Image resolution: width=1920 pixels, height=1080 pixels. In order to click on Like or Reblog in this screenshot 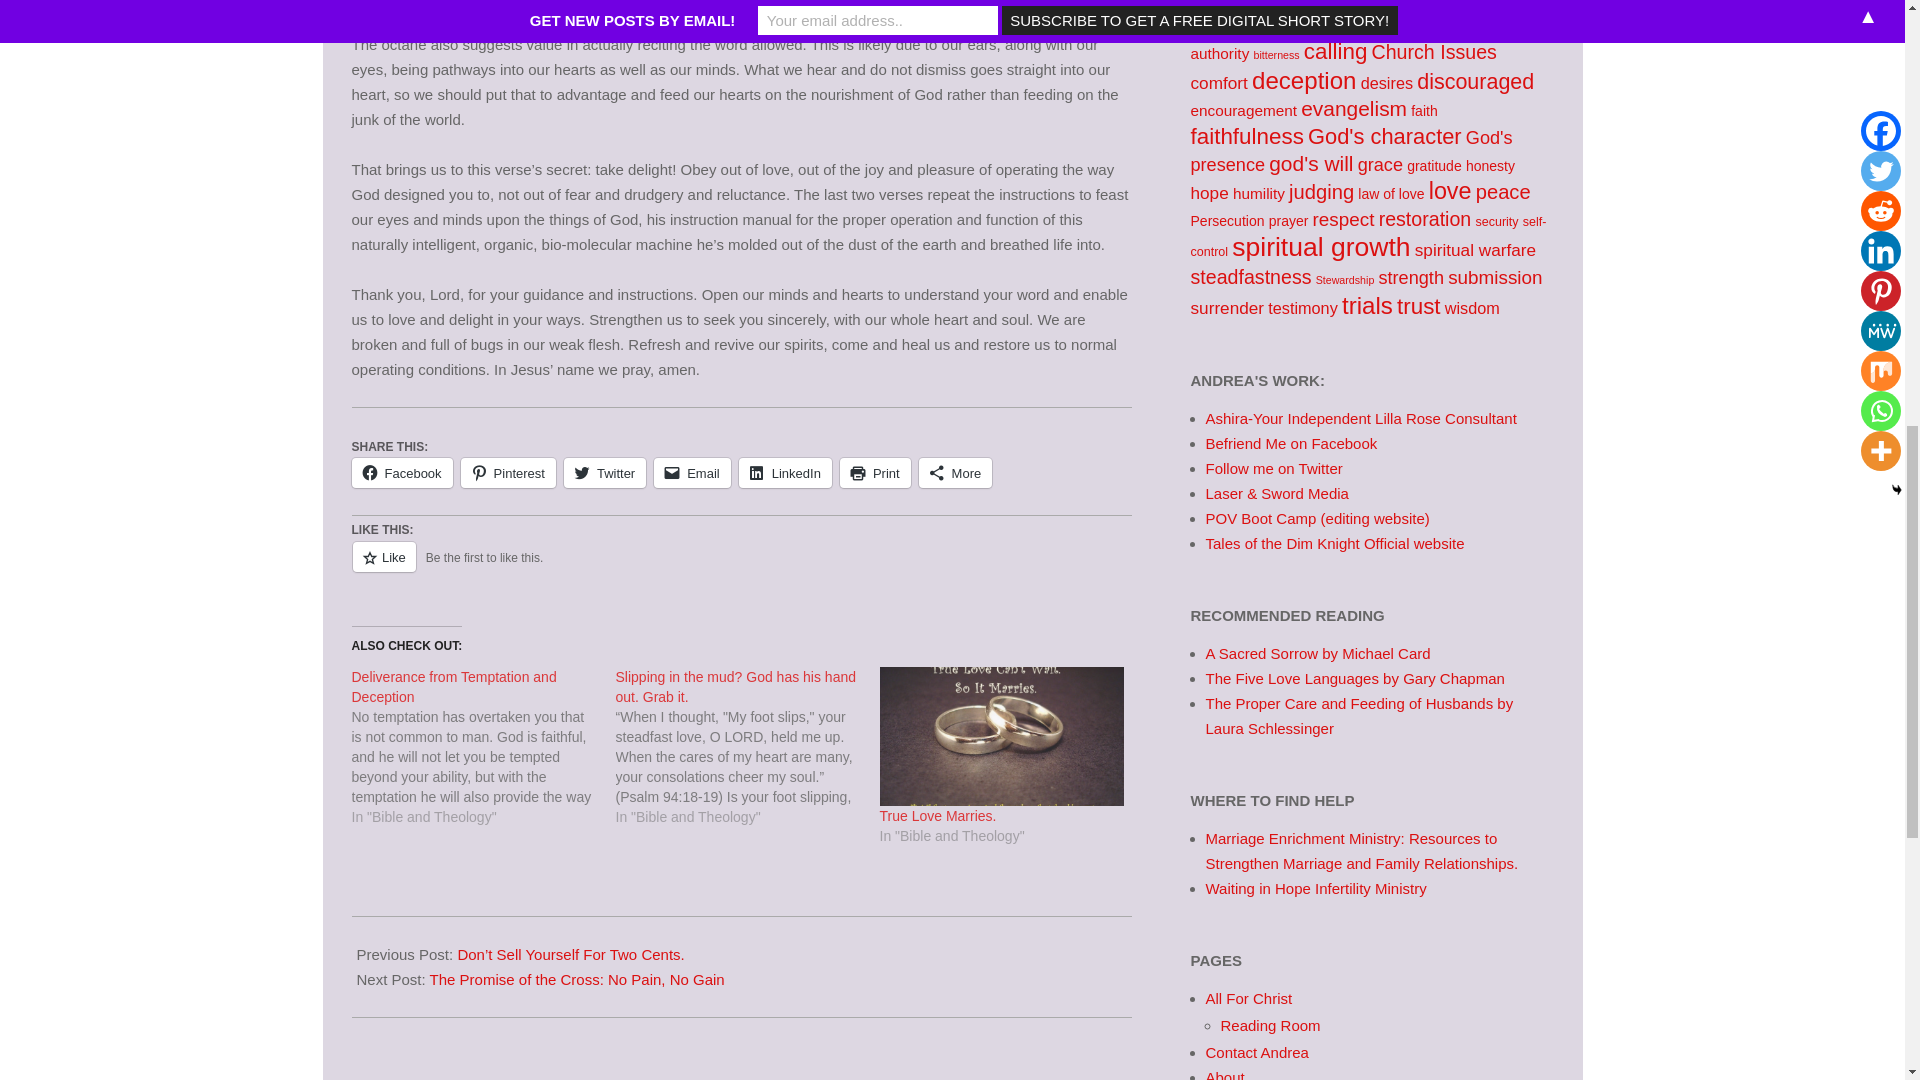, I will do `click(742, 568)`.